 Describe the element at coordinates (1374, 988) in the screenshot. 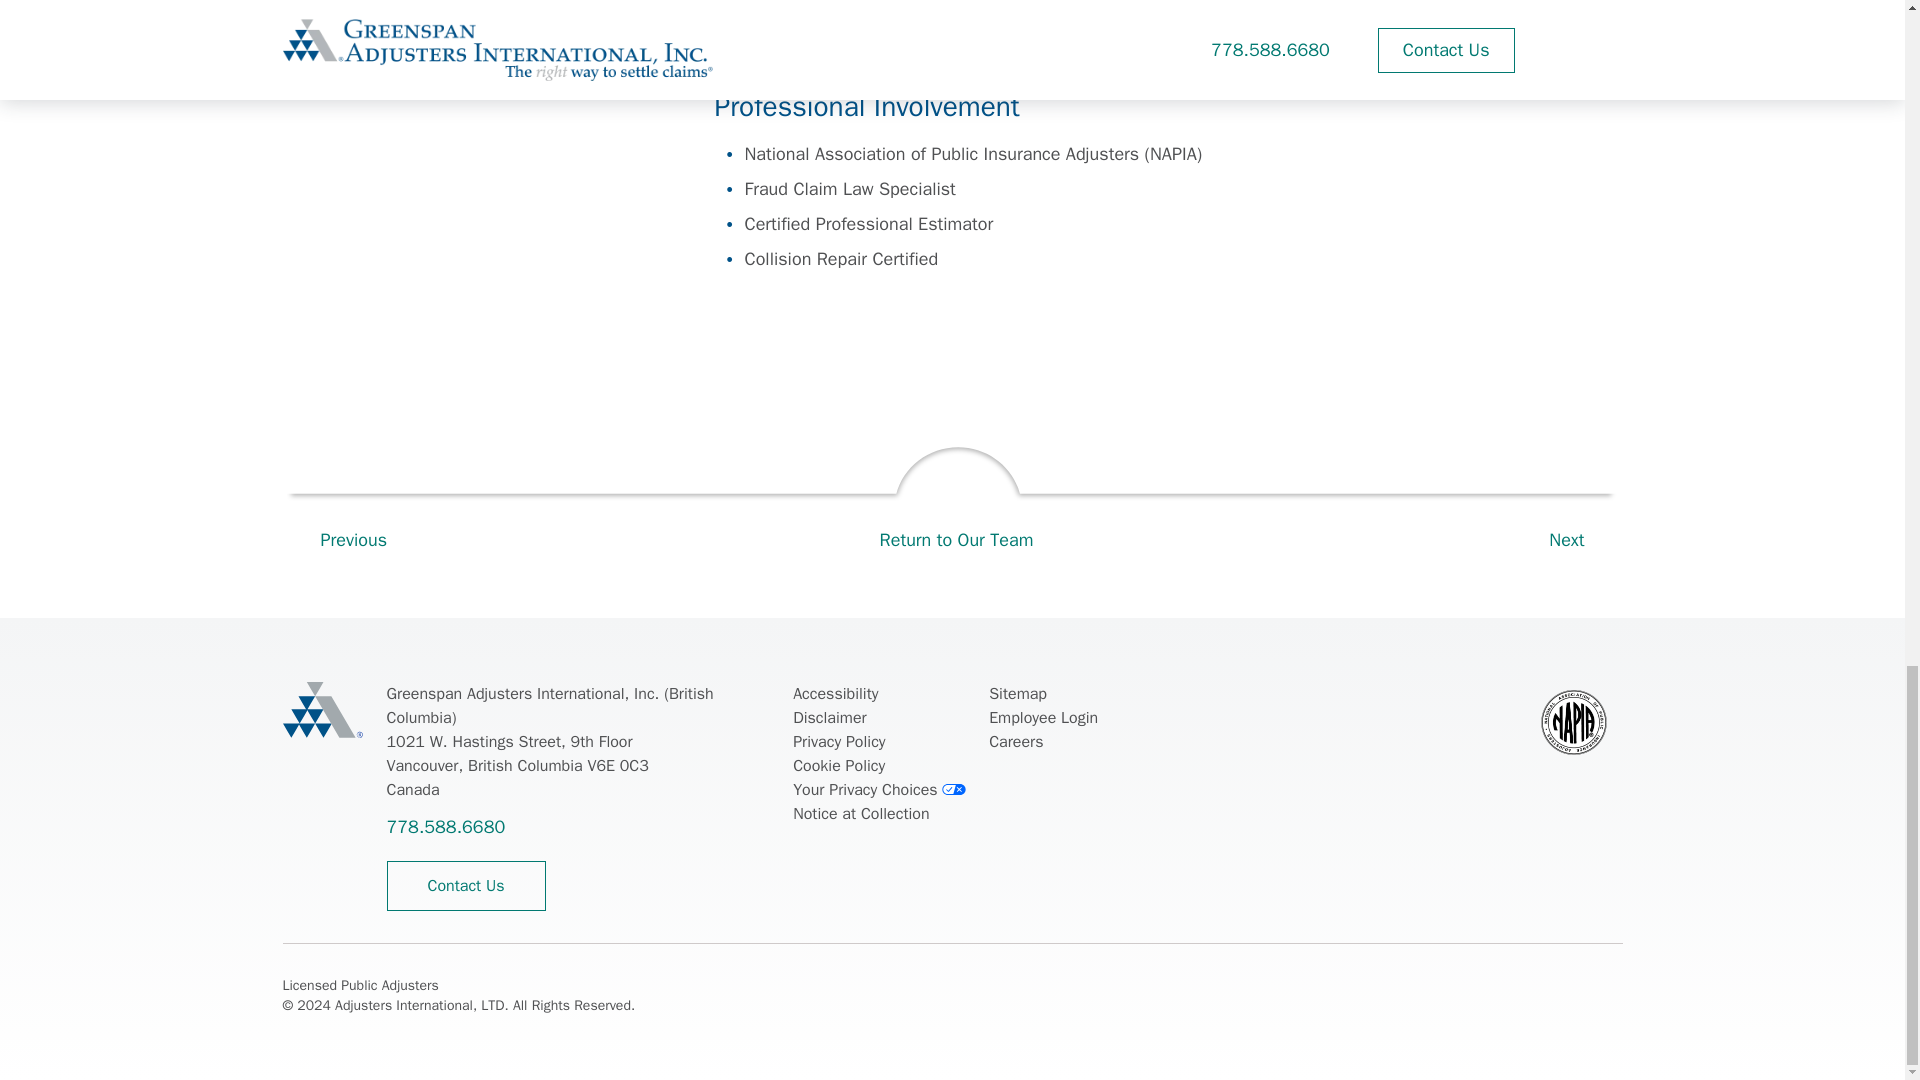

I see `Facebook` at that location.